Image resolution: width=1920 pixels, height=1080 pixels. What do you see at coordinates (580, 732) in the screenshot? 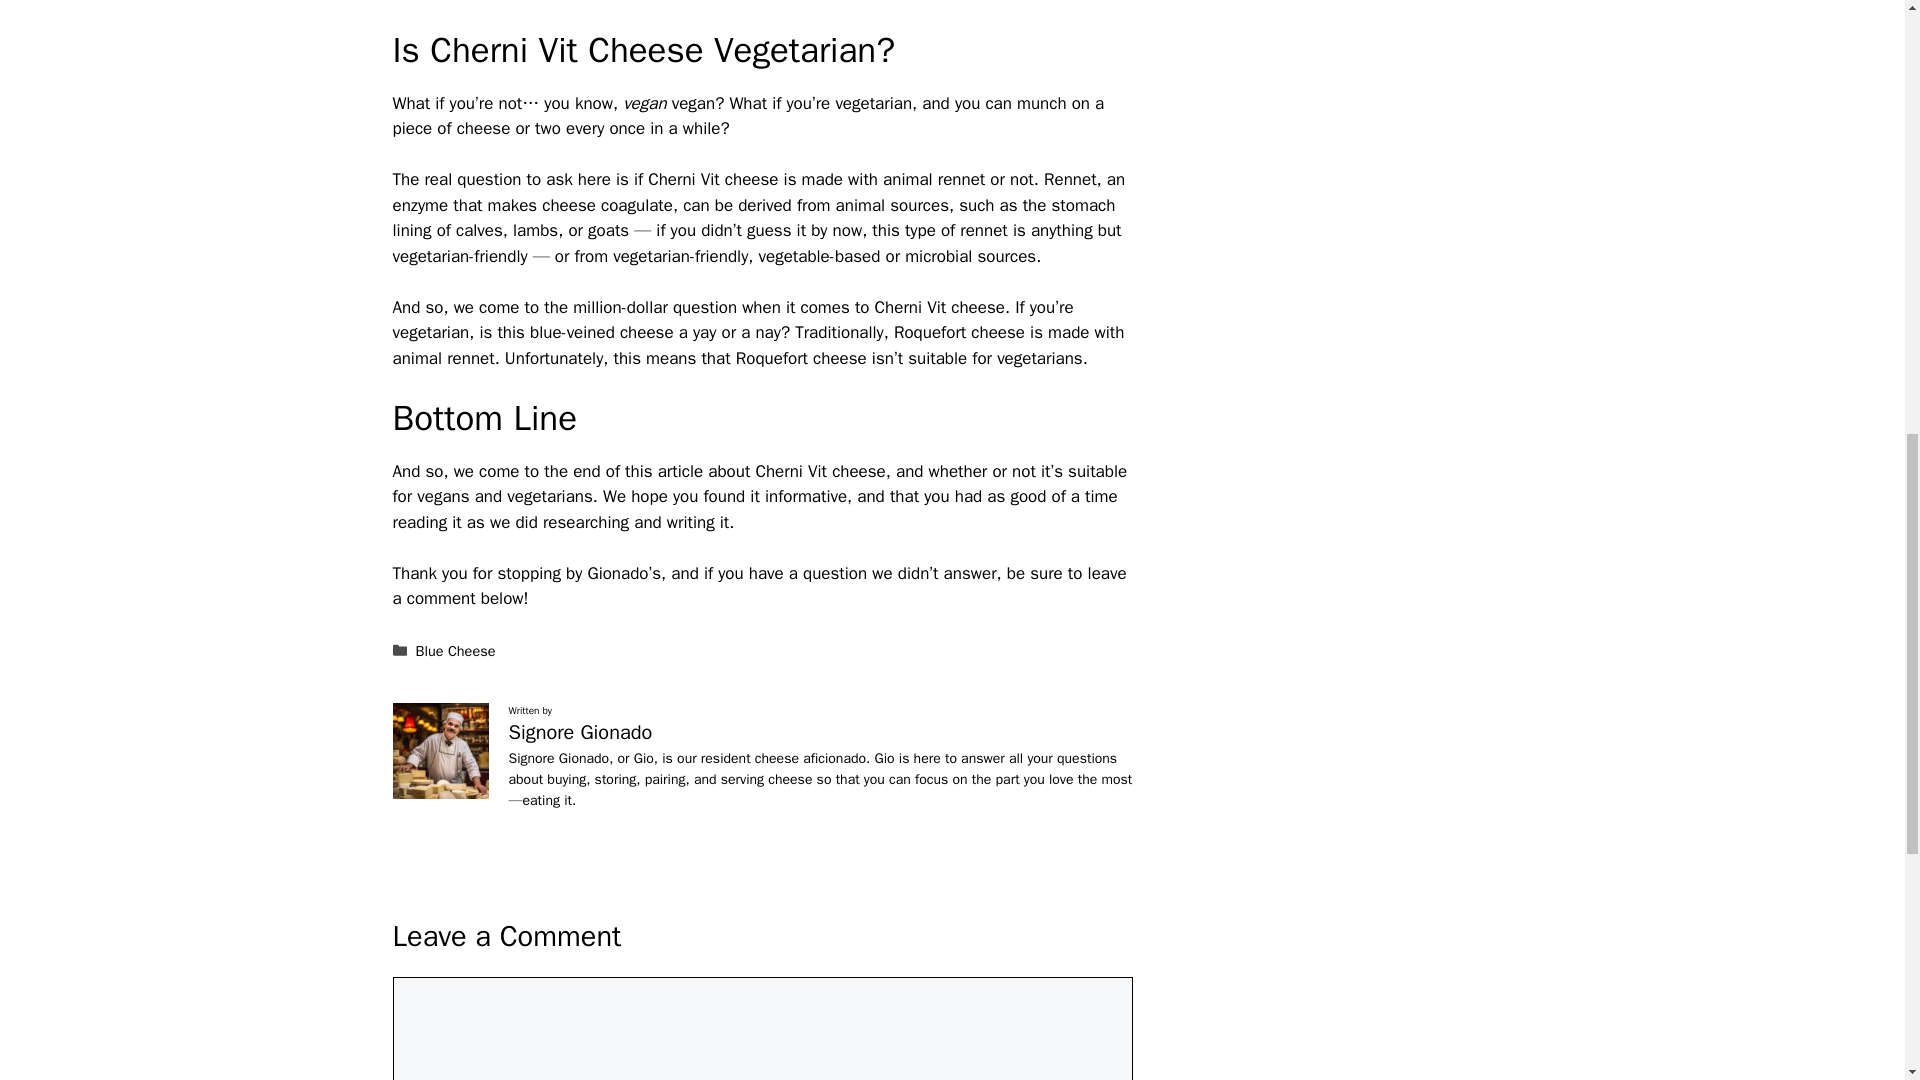
I see `Signore Gionado` at bounding box center [580, 732].